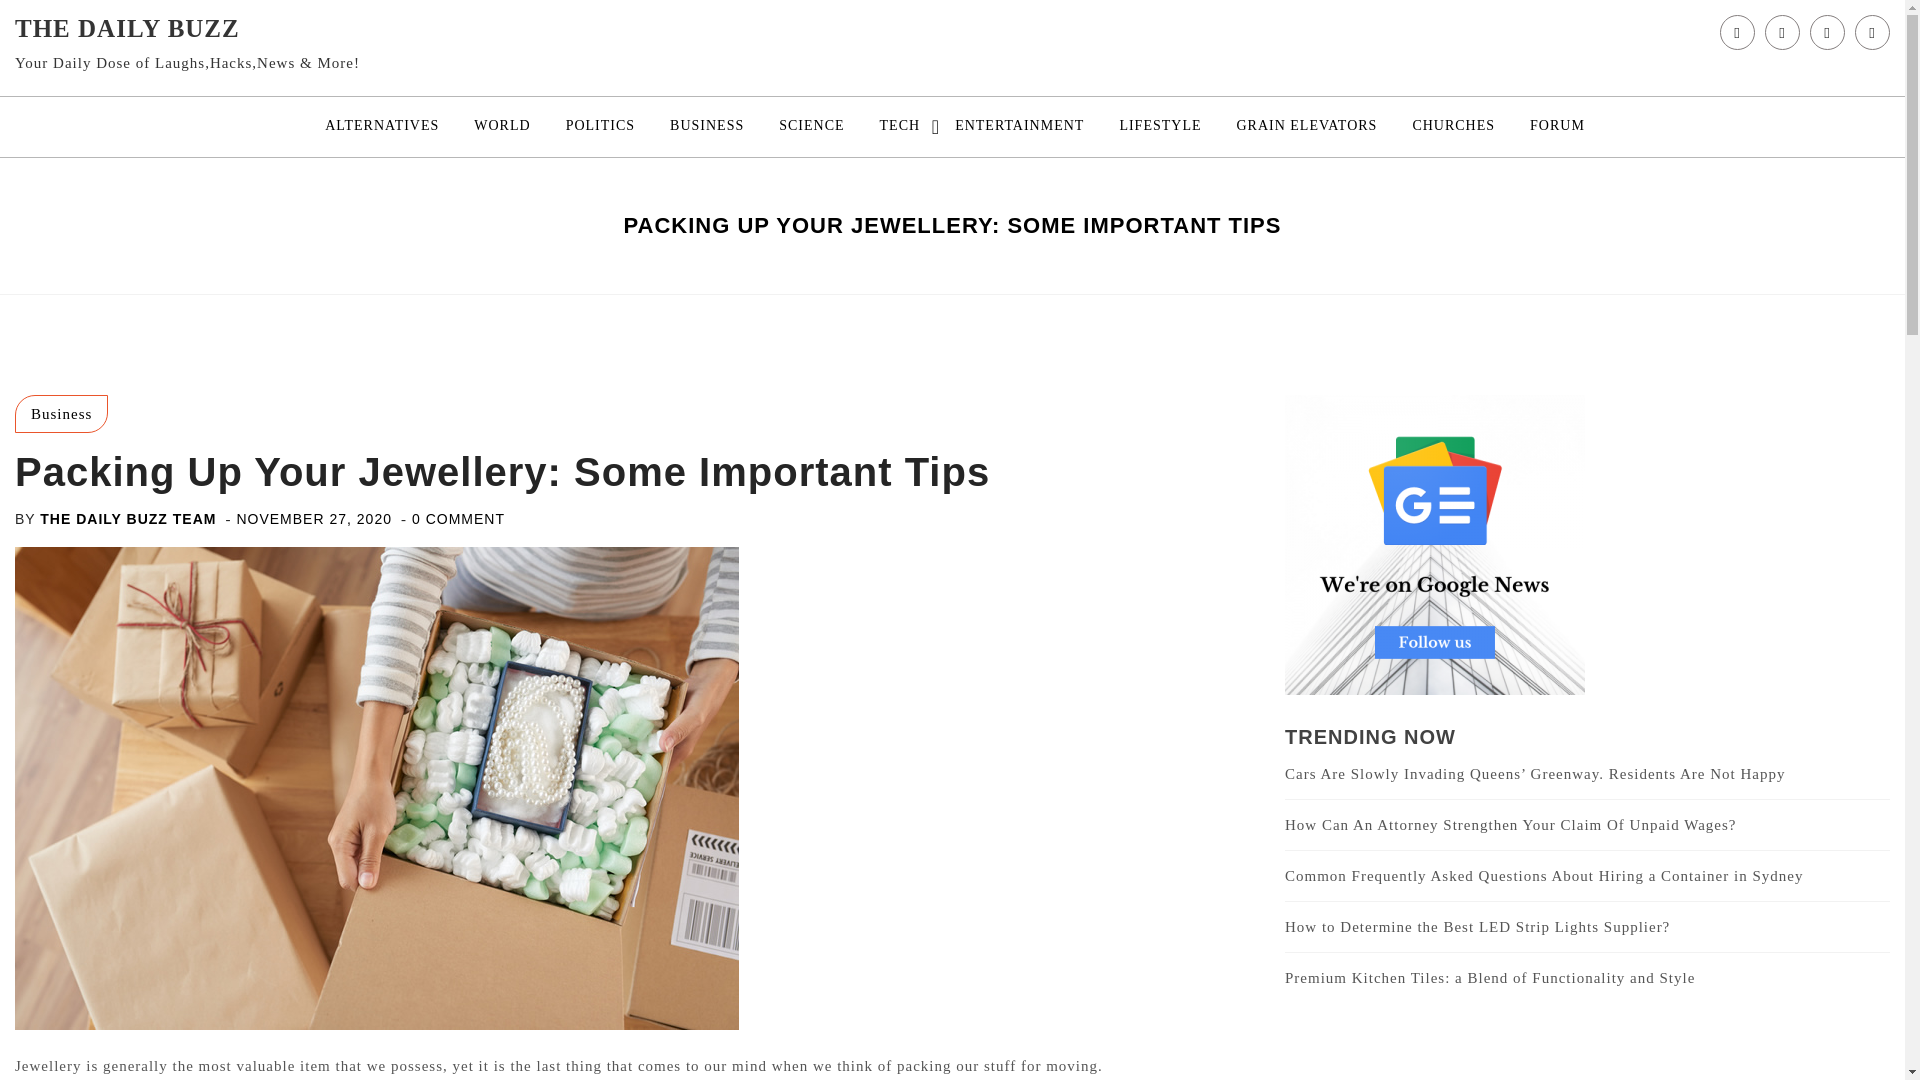 This screenshot has width=1920, height=1080. What do you see at coordinates (502, 126) in the screenshot?
I see `WORLD` at bounding box center [502, 126].